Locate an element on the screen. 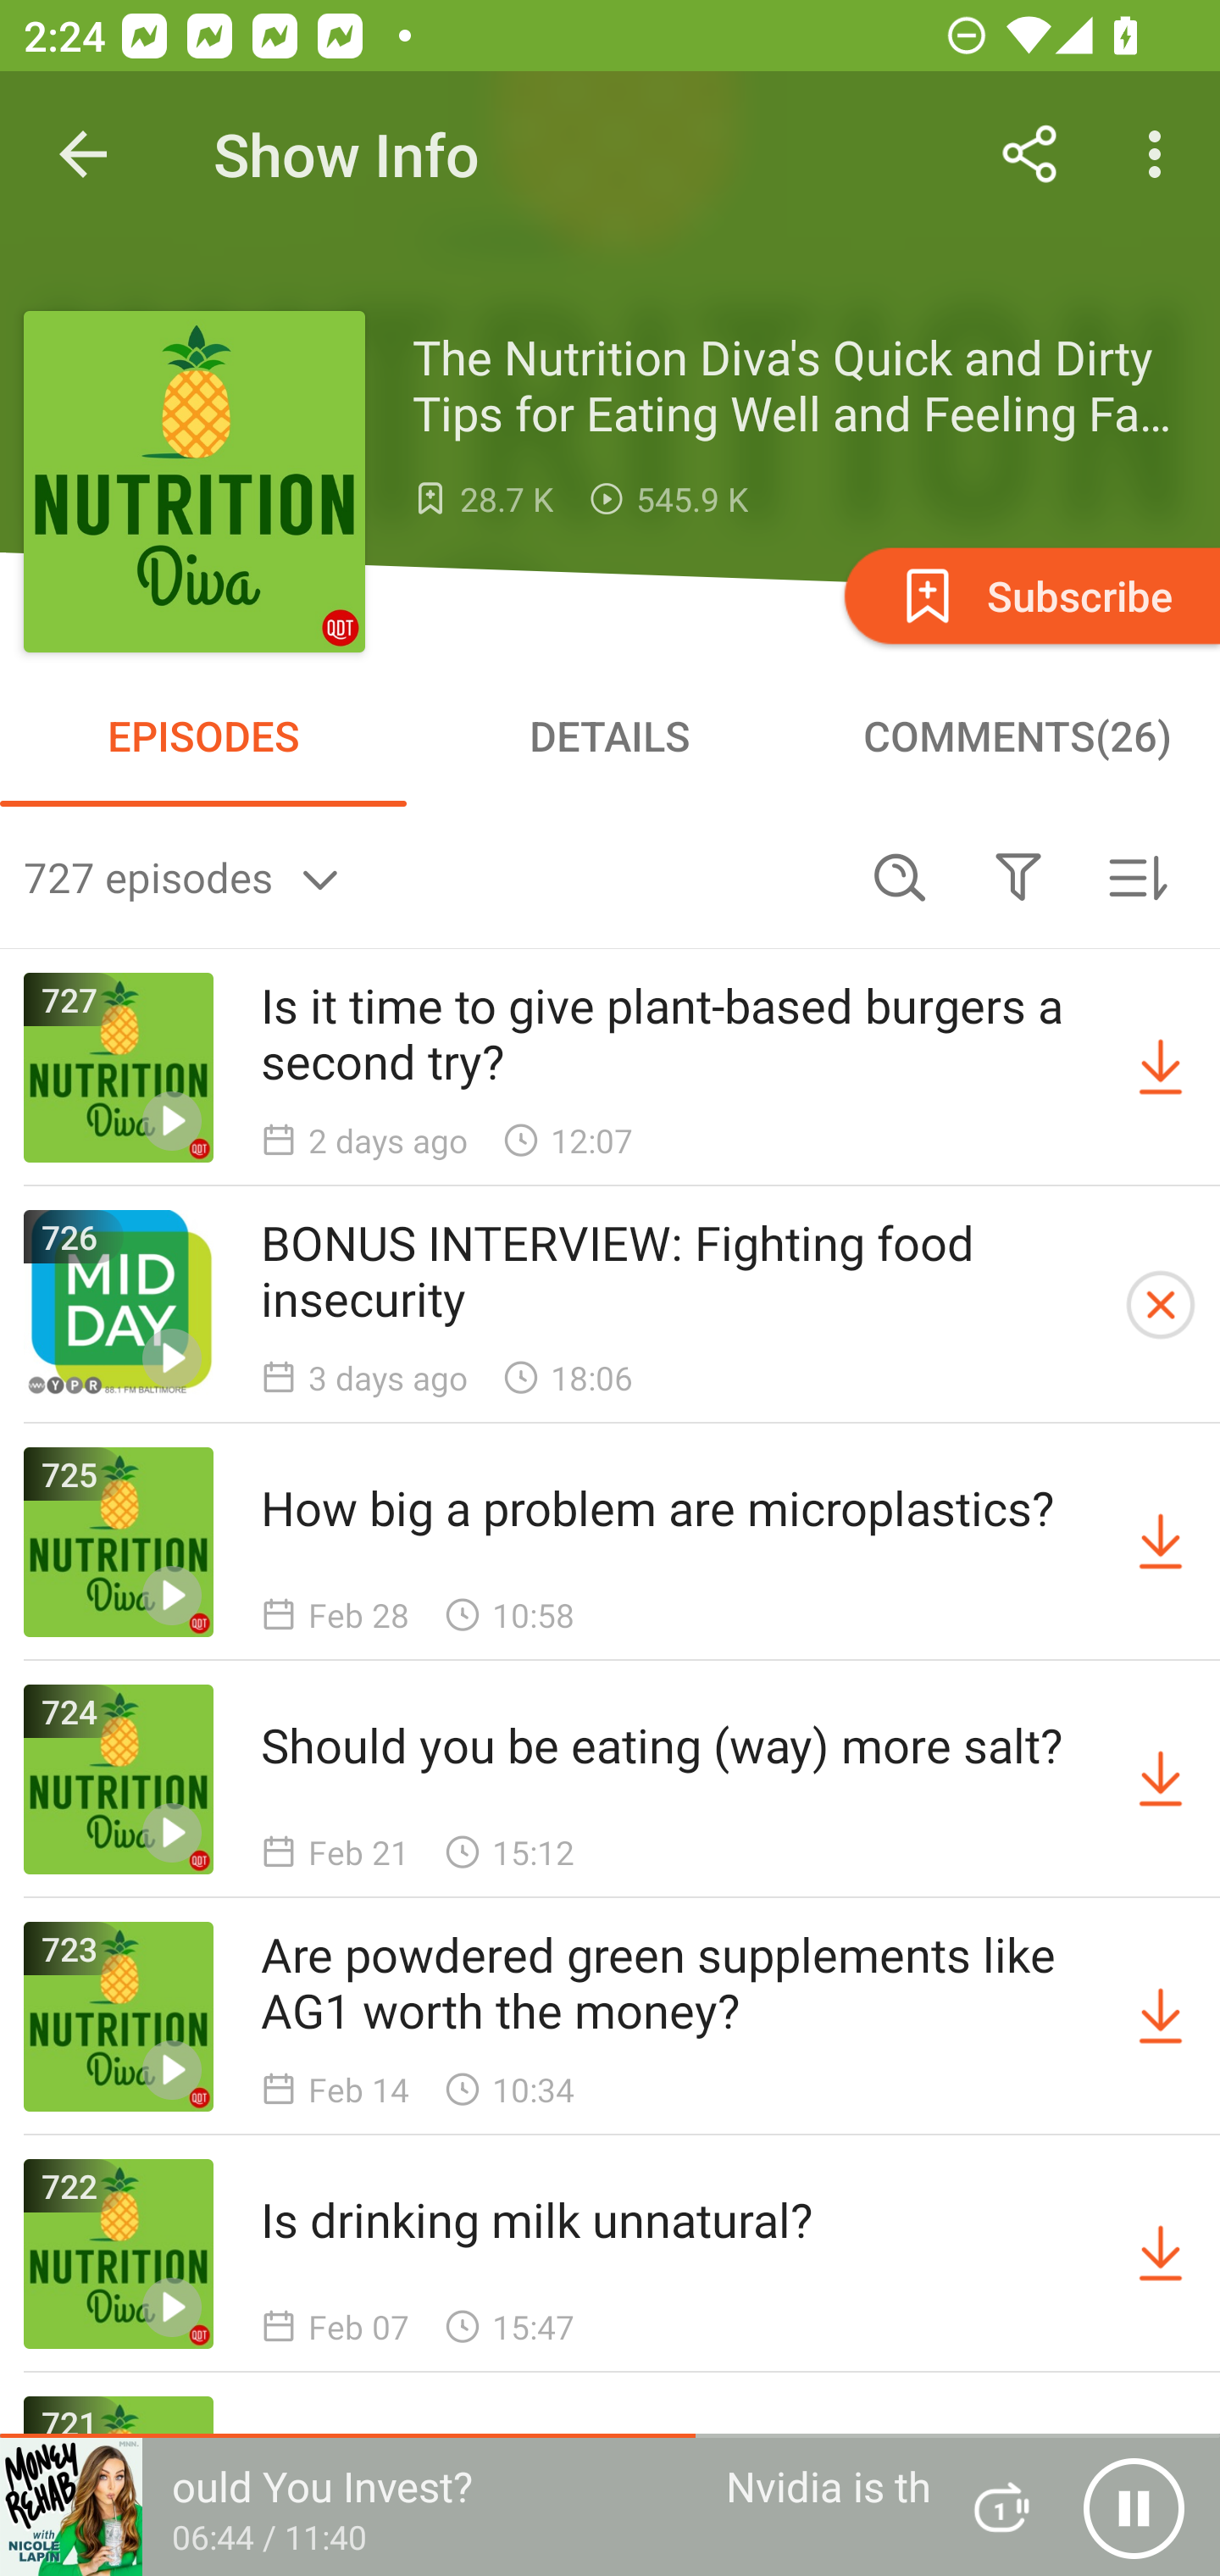 The width and height of the screenshot is (1220, 2576). COMMENTS(26) is located at coordinates (1017, 736).